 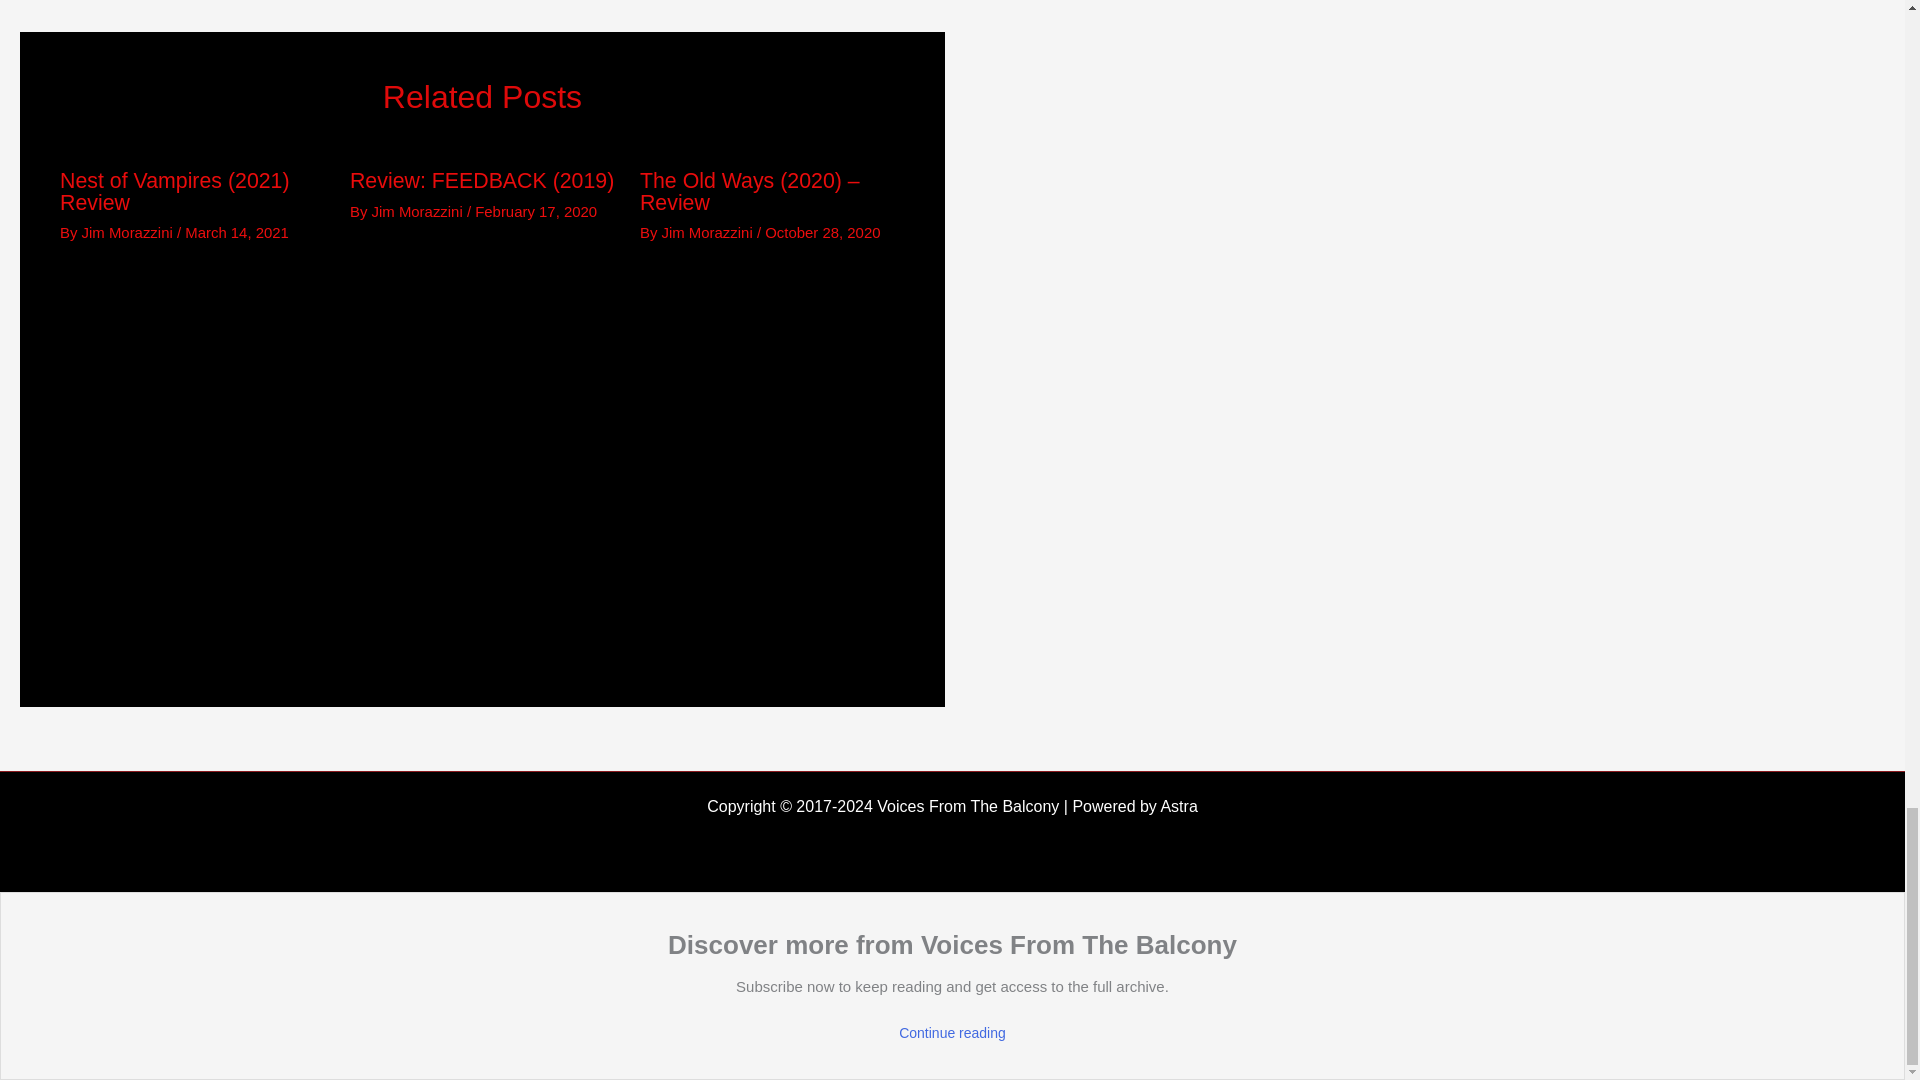 What do you see at coordinates (419, 212) in the screenshot?
I see `View all posts by Jim Morazzini` at bounding box center [419, 212].